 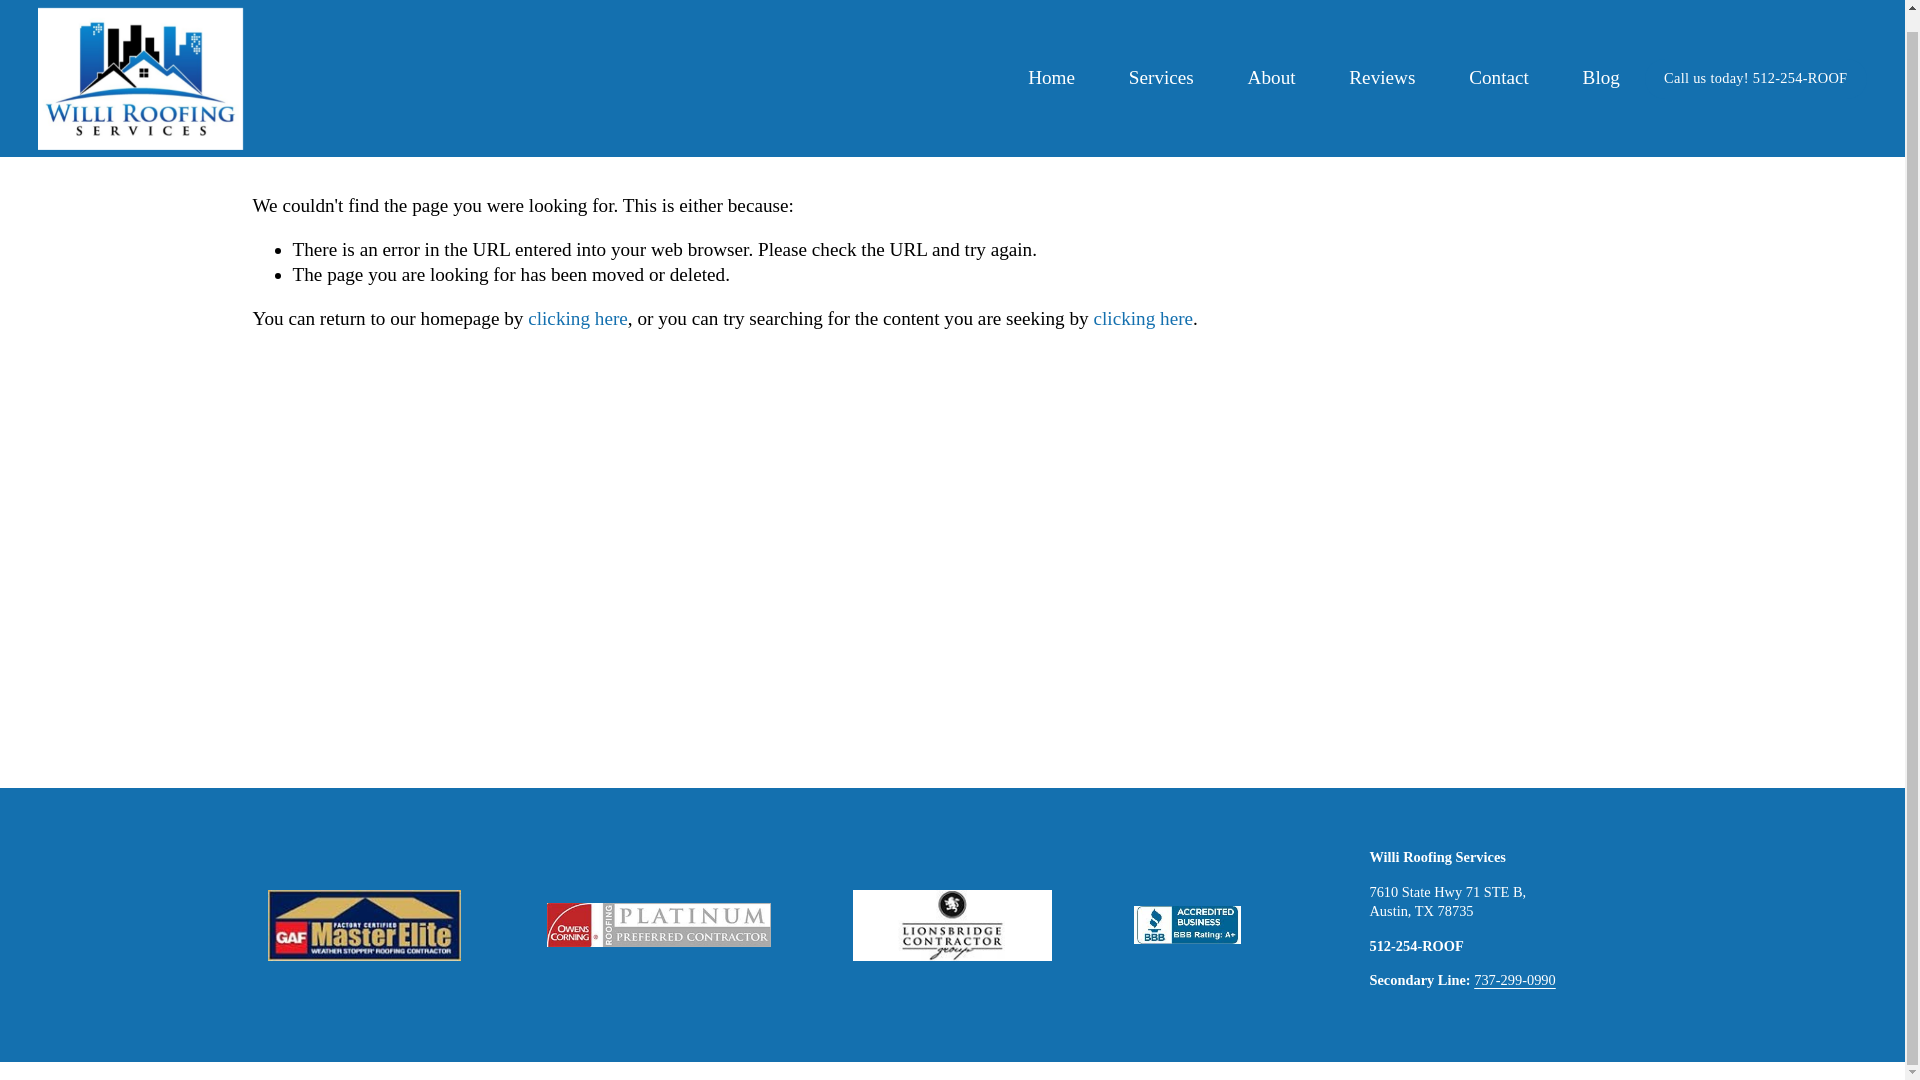 I want to click on Home, so click(x=1051, y=60).